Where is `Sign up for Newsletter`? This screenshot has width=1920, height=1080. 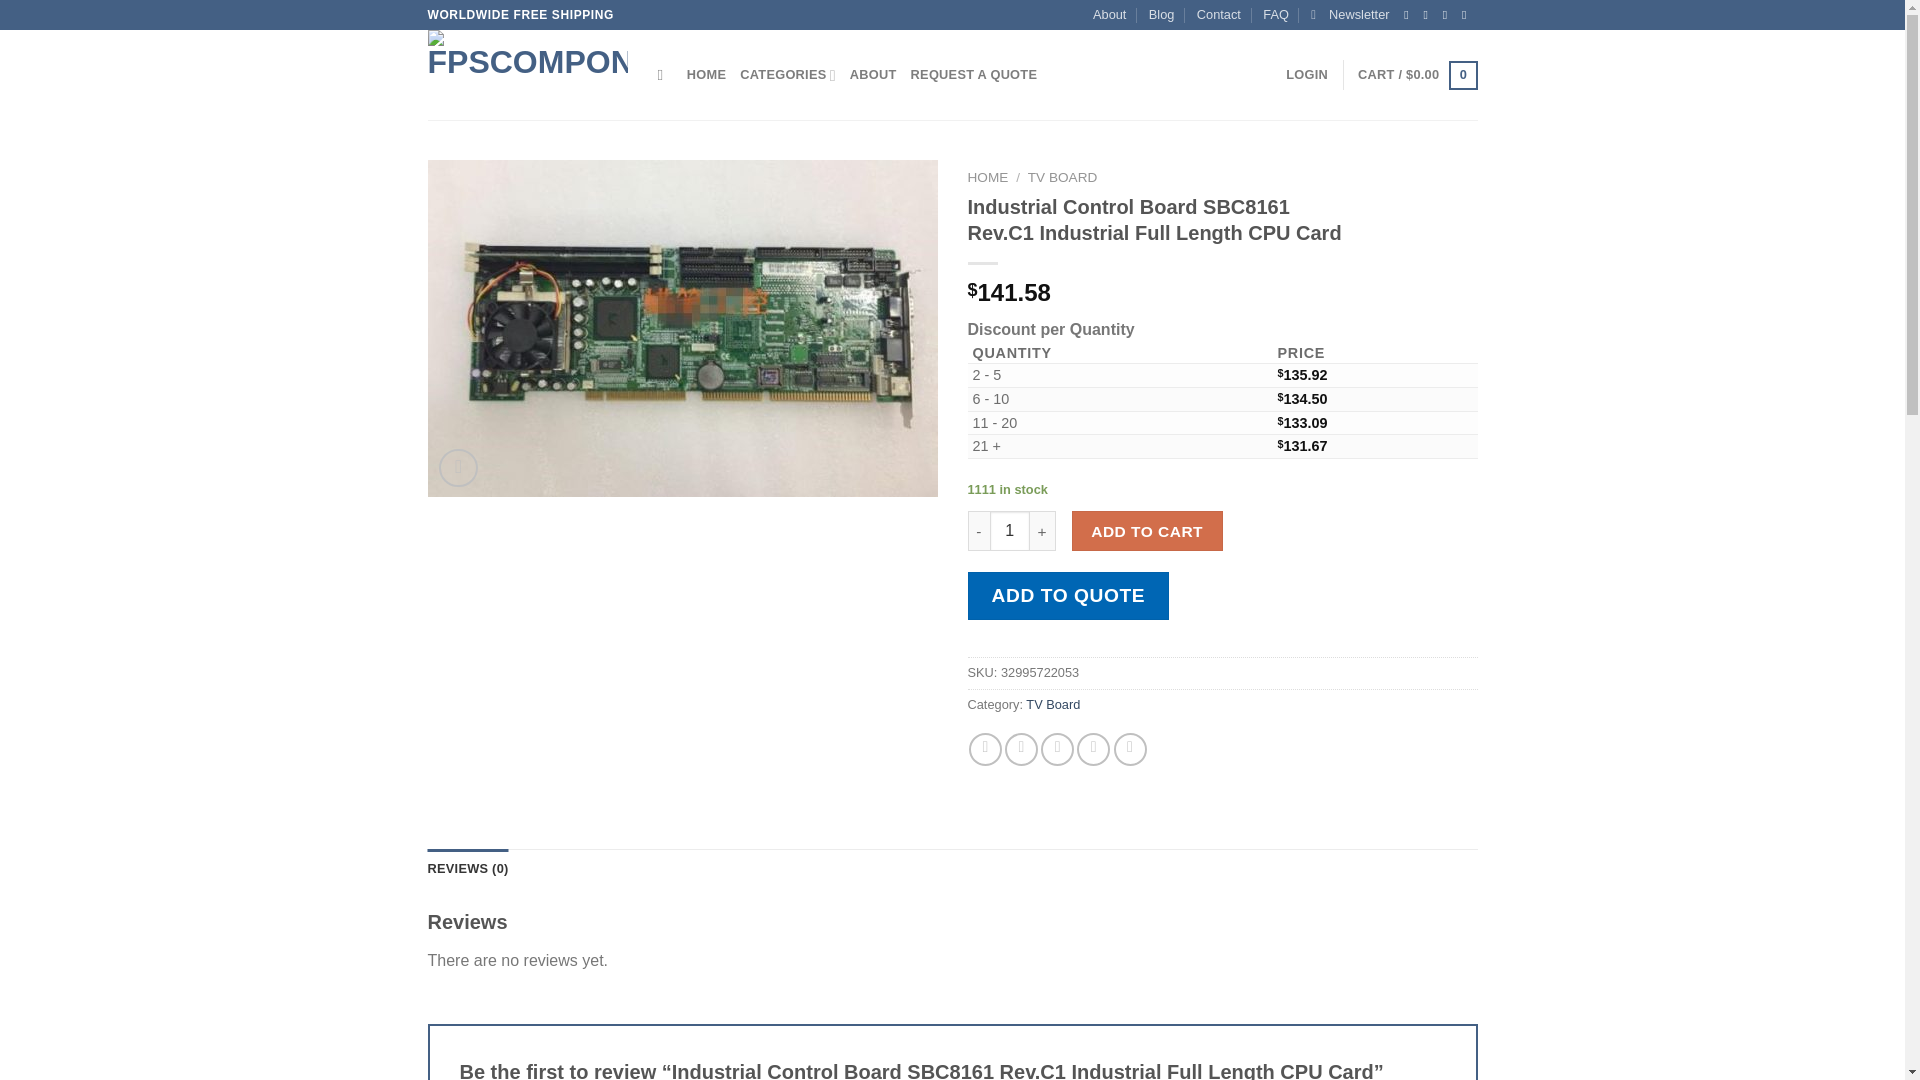 Sign up for Newsletter is located at coordinates (1350, 15).